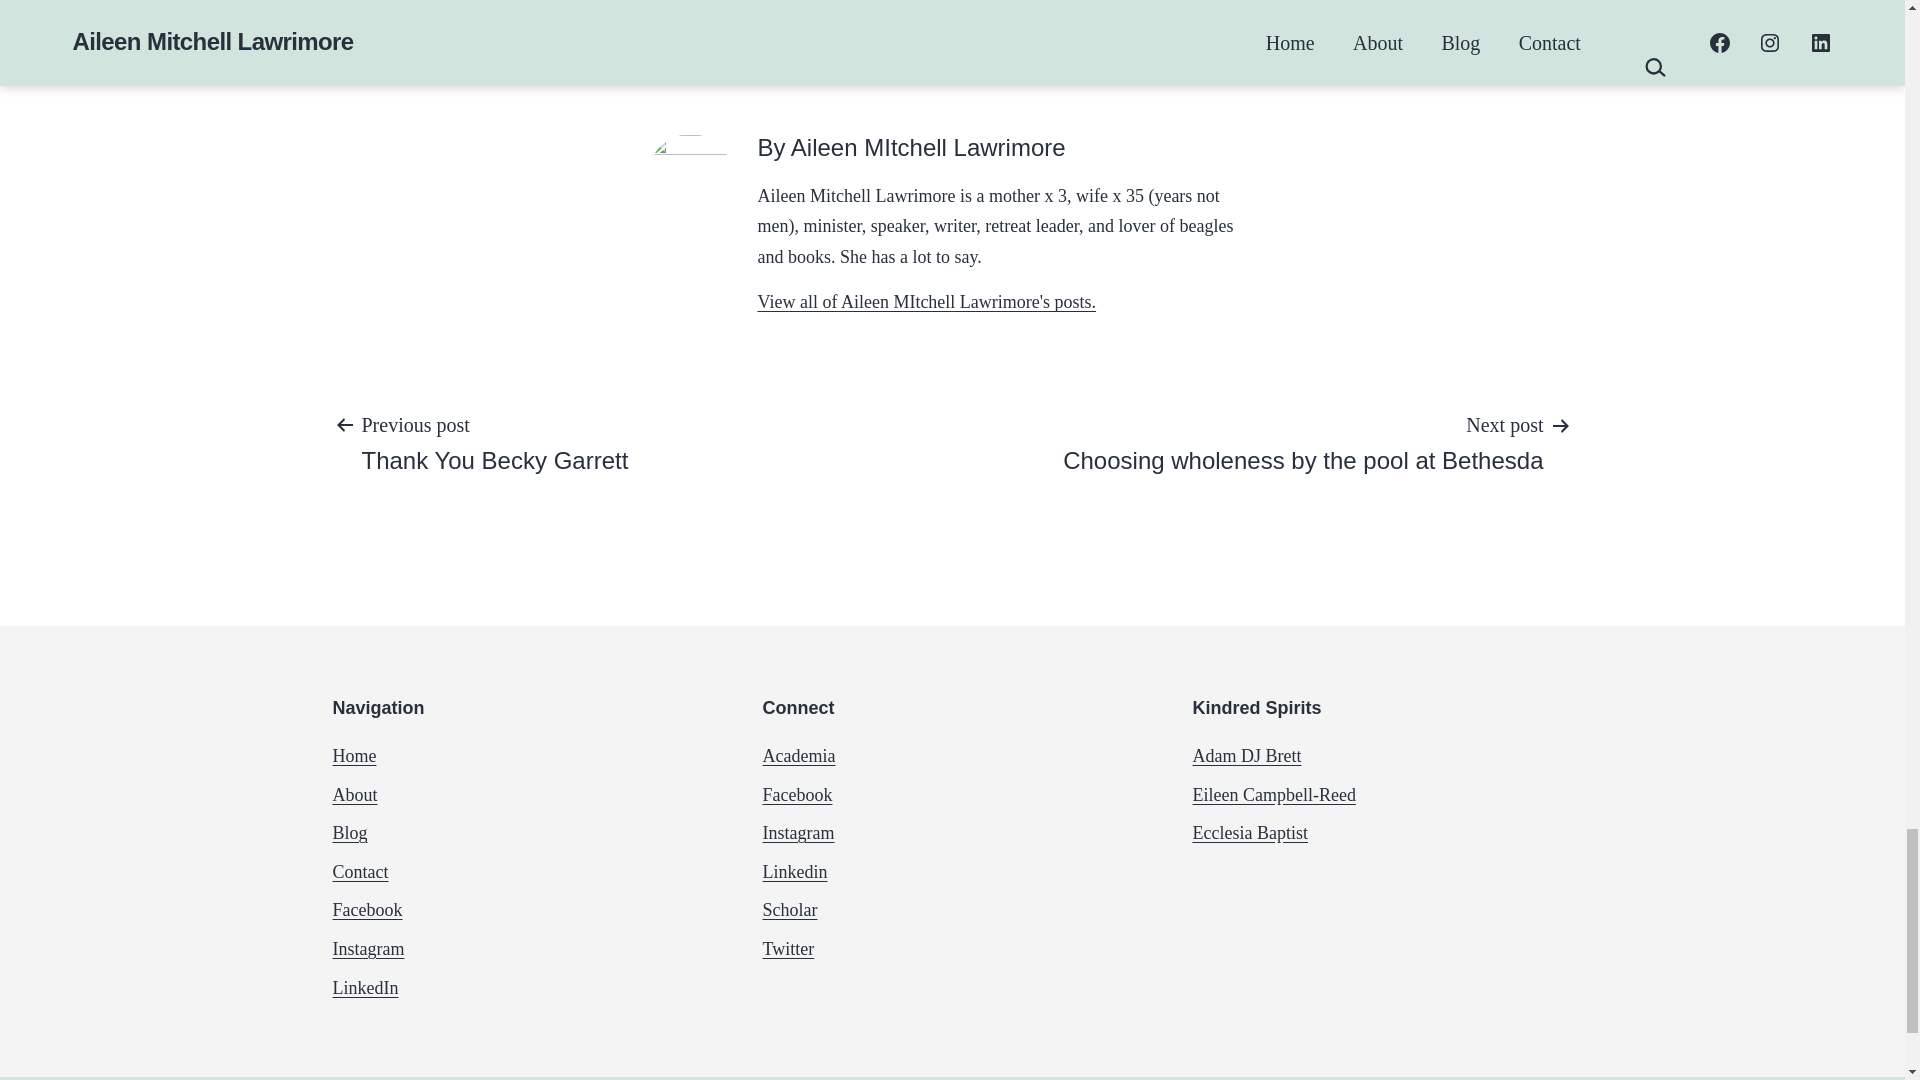  Describe the element at coordinates (360, 872) in the screenshot. I see `View all of Aileen MItchell Lawrimore's posts.` at that location.